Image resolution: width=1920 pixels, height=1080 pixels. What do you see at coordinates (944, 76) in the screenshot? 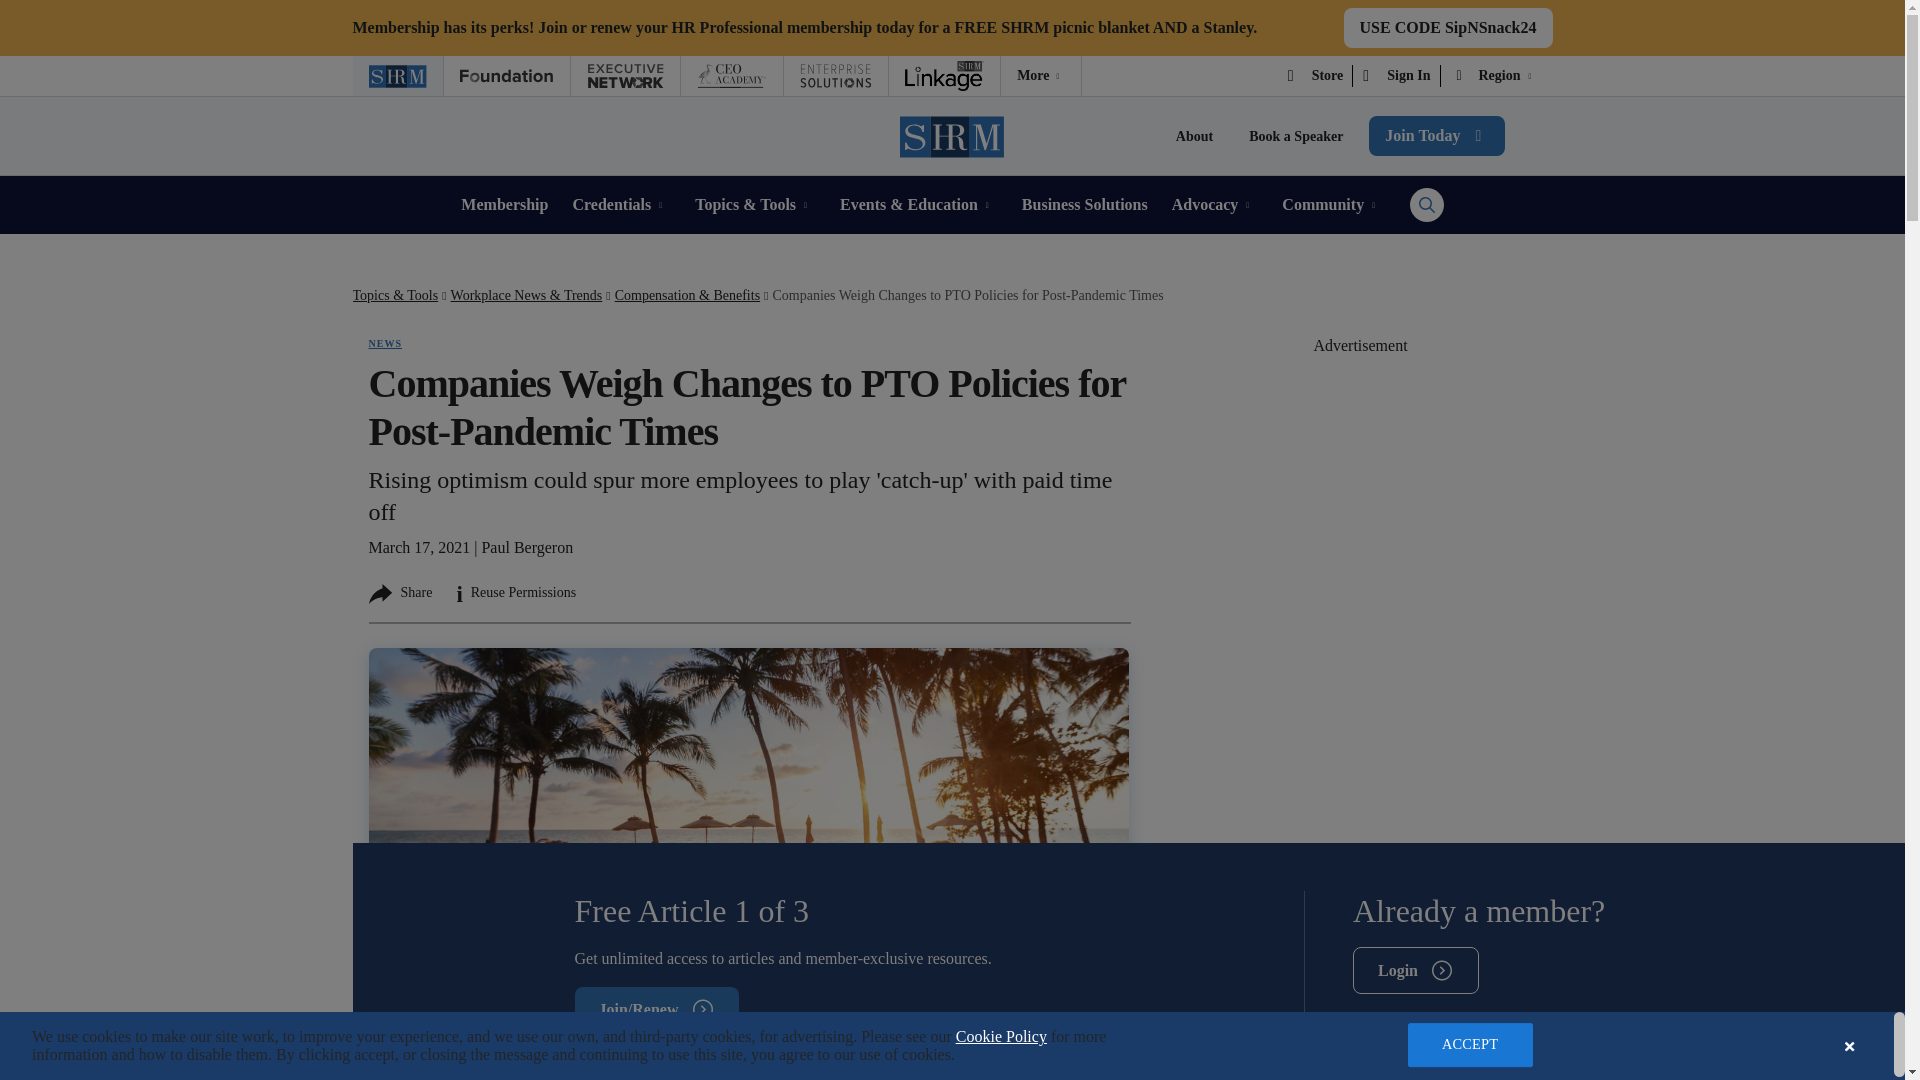
I see `Linkage` at bounding box center [944, 76].